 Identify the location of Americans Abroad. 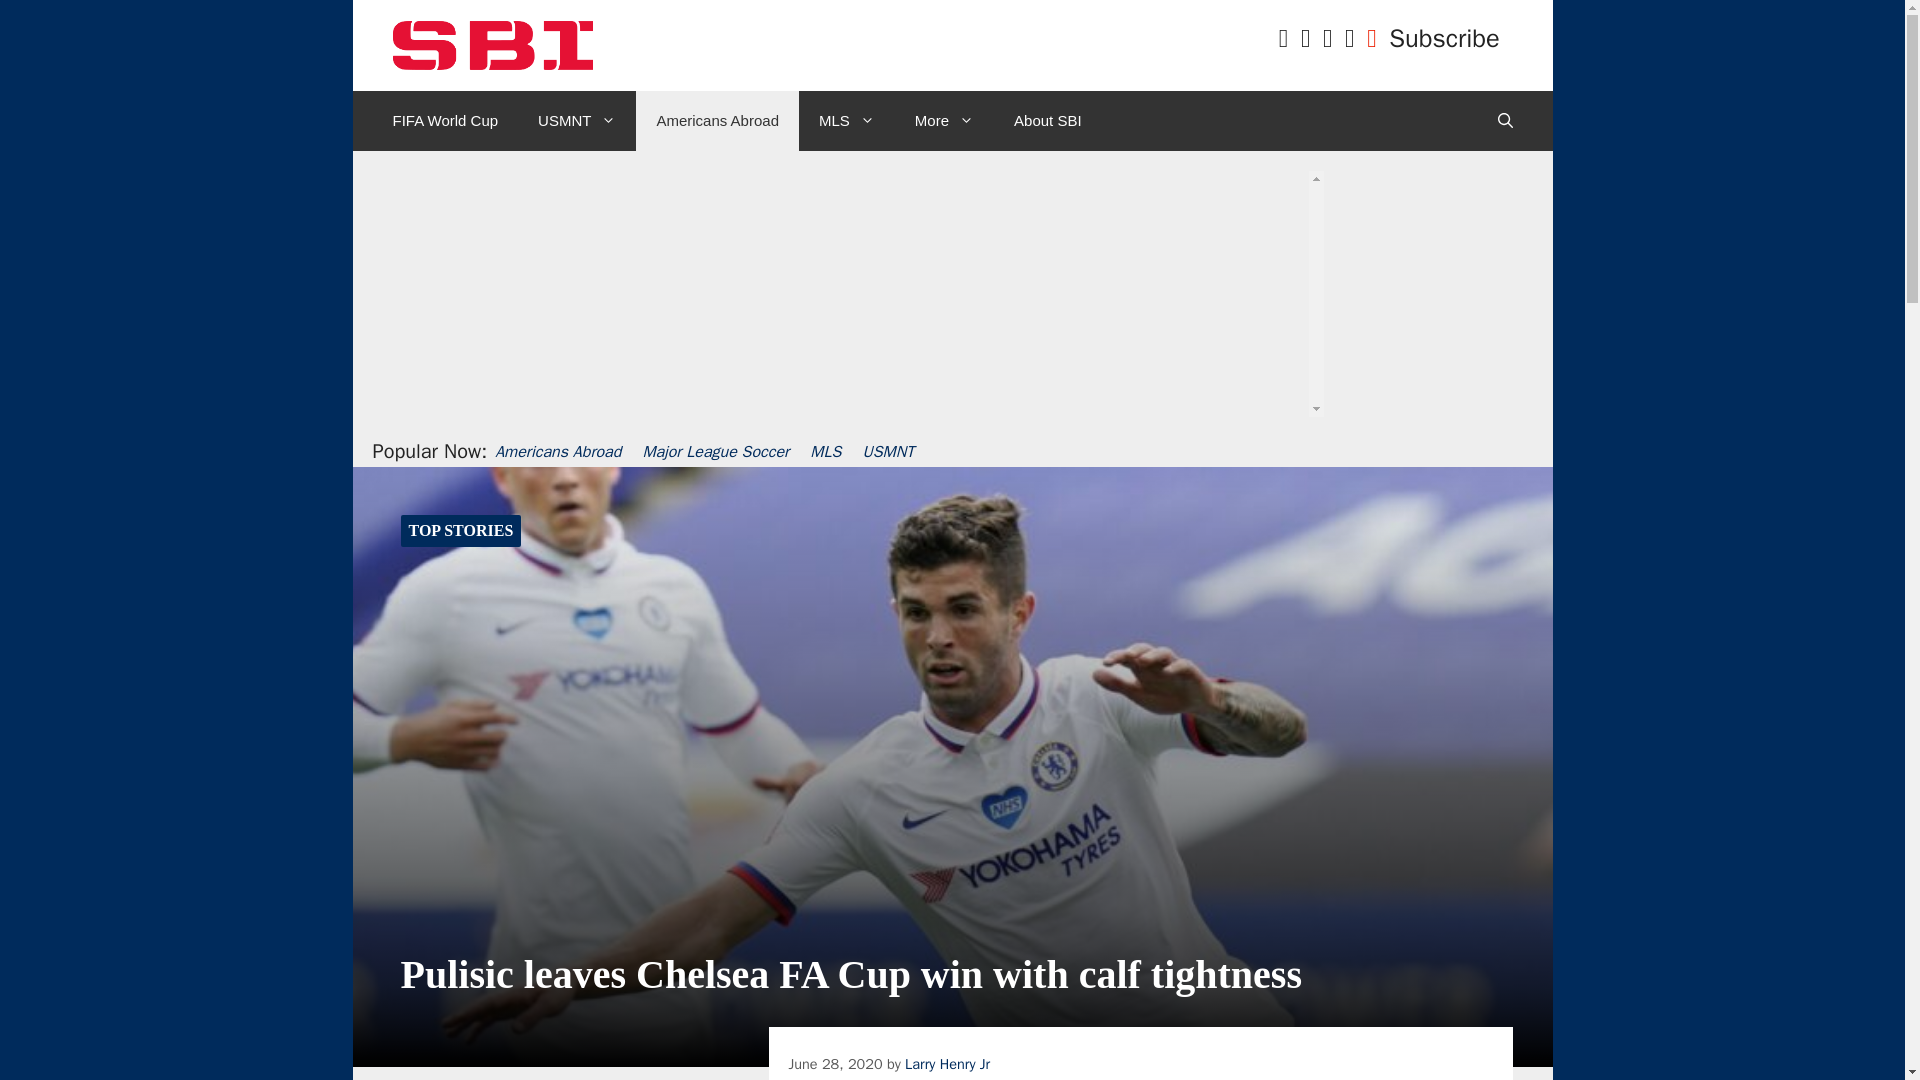
(716, 120).